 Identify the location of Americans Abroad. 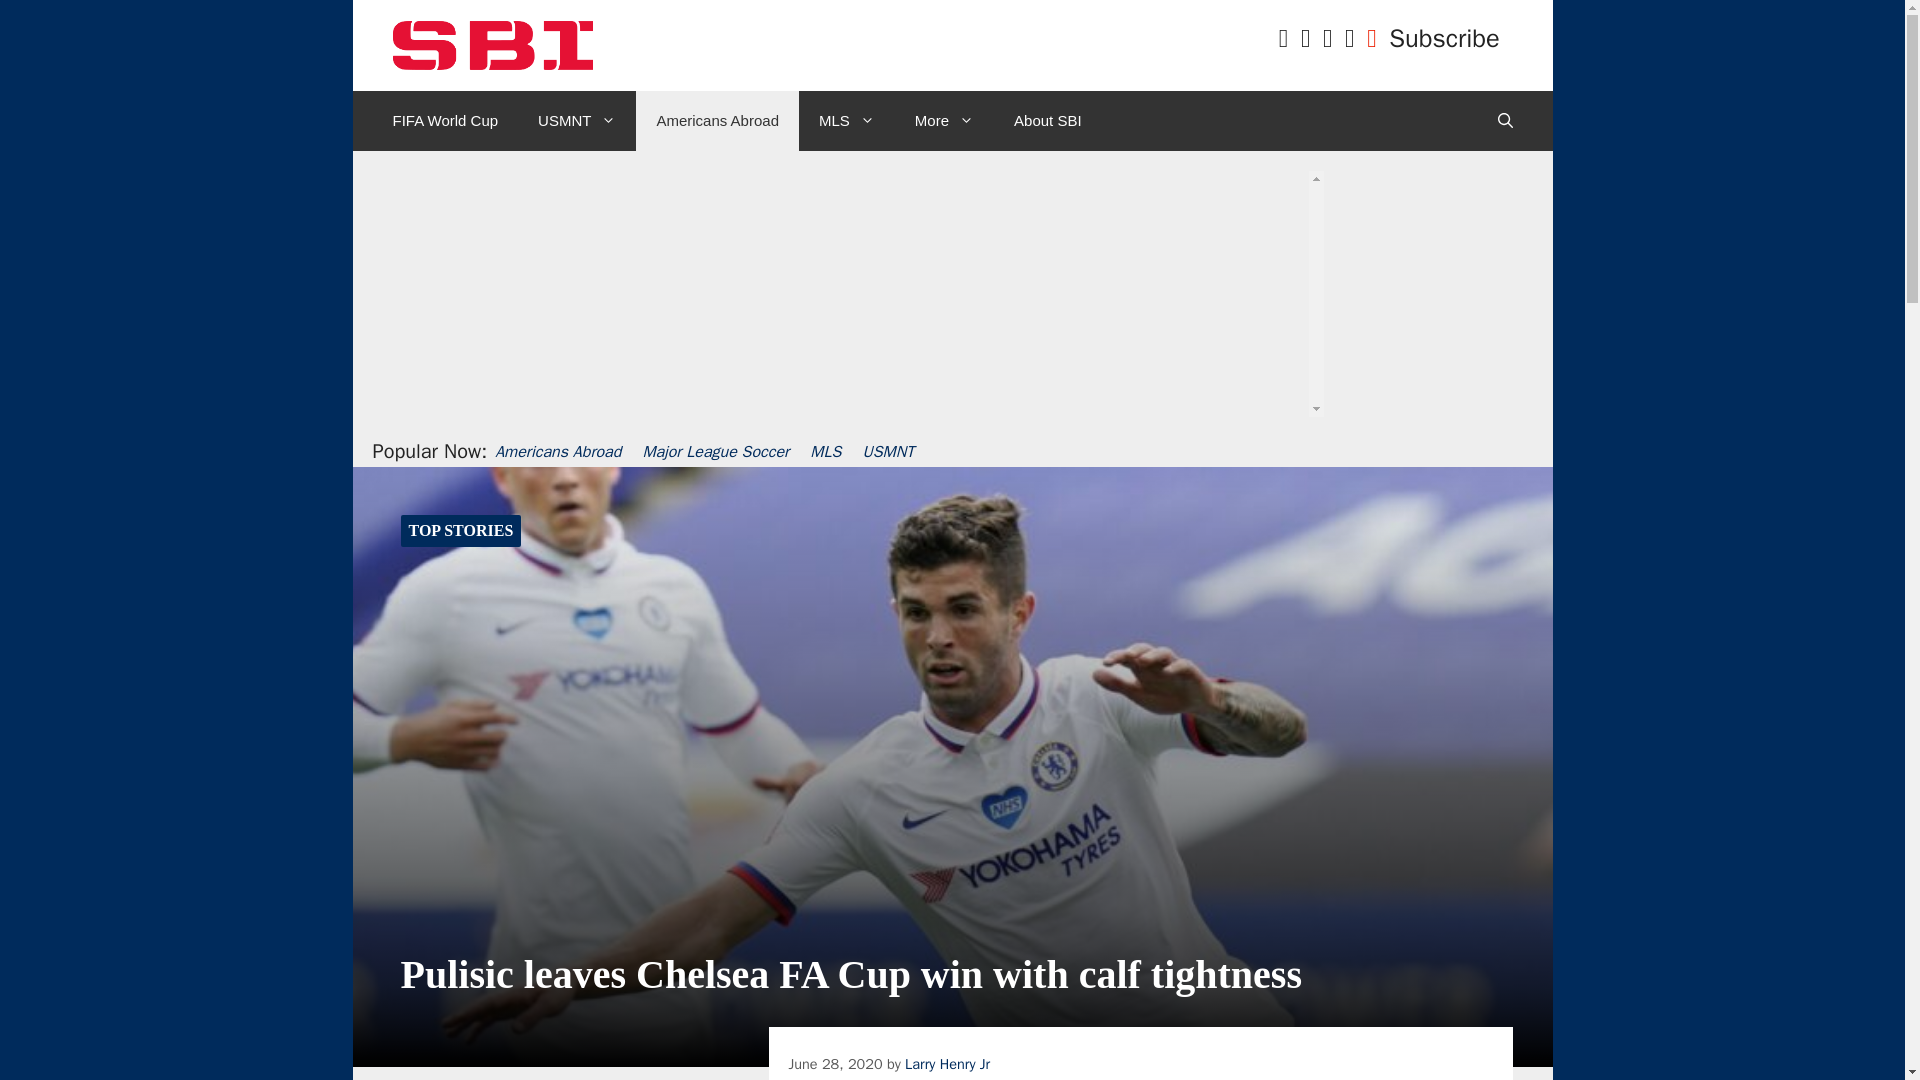
(716, 120).